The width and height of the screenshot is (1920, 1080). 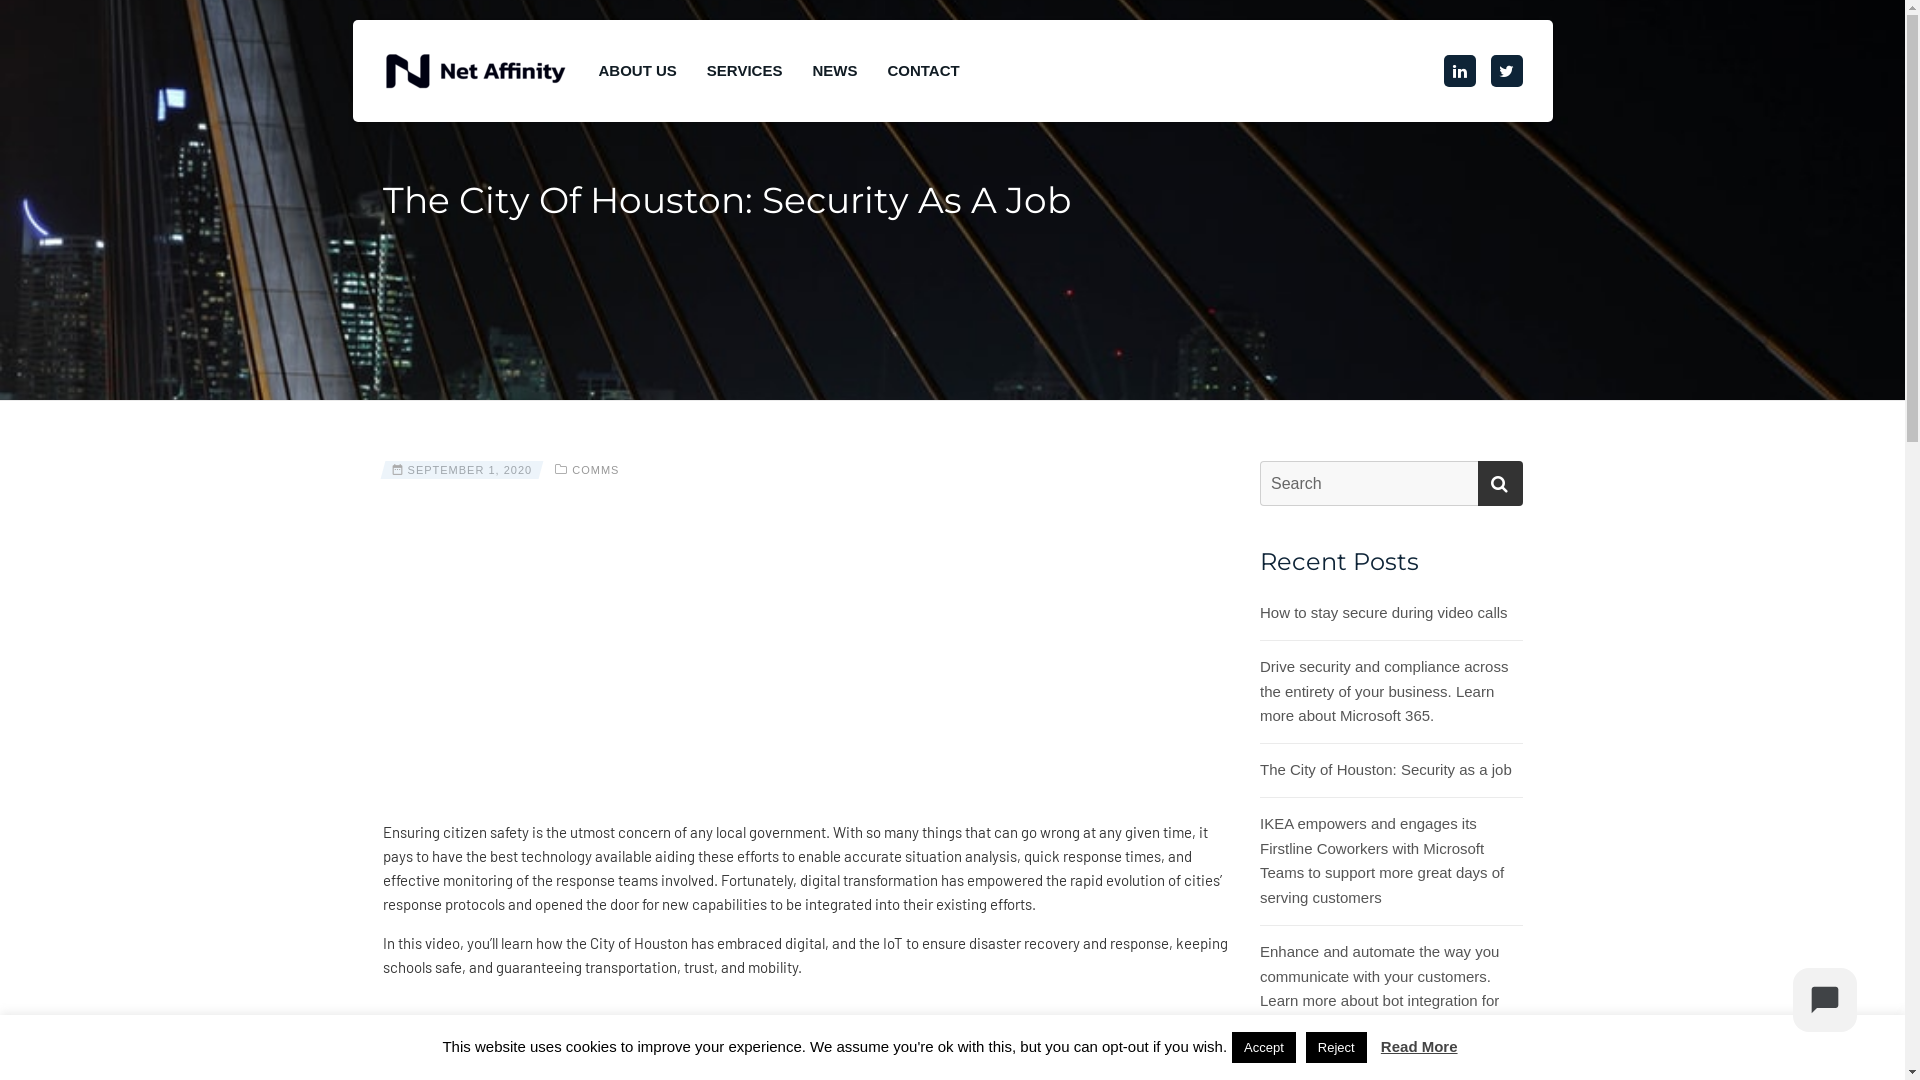 I want to click on Accept, so click(x=1264, y=1048).